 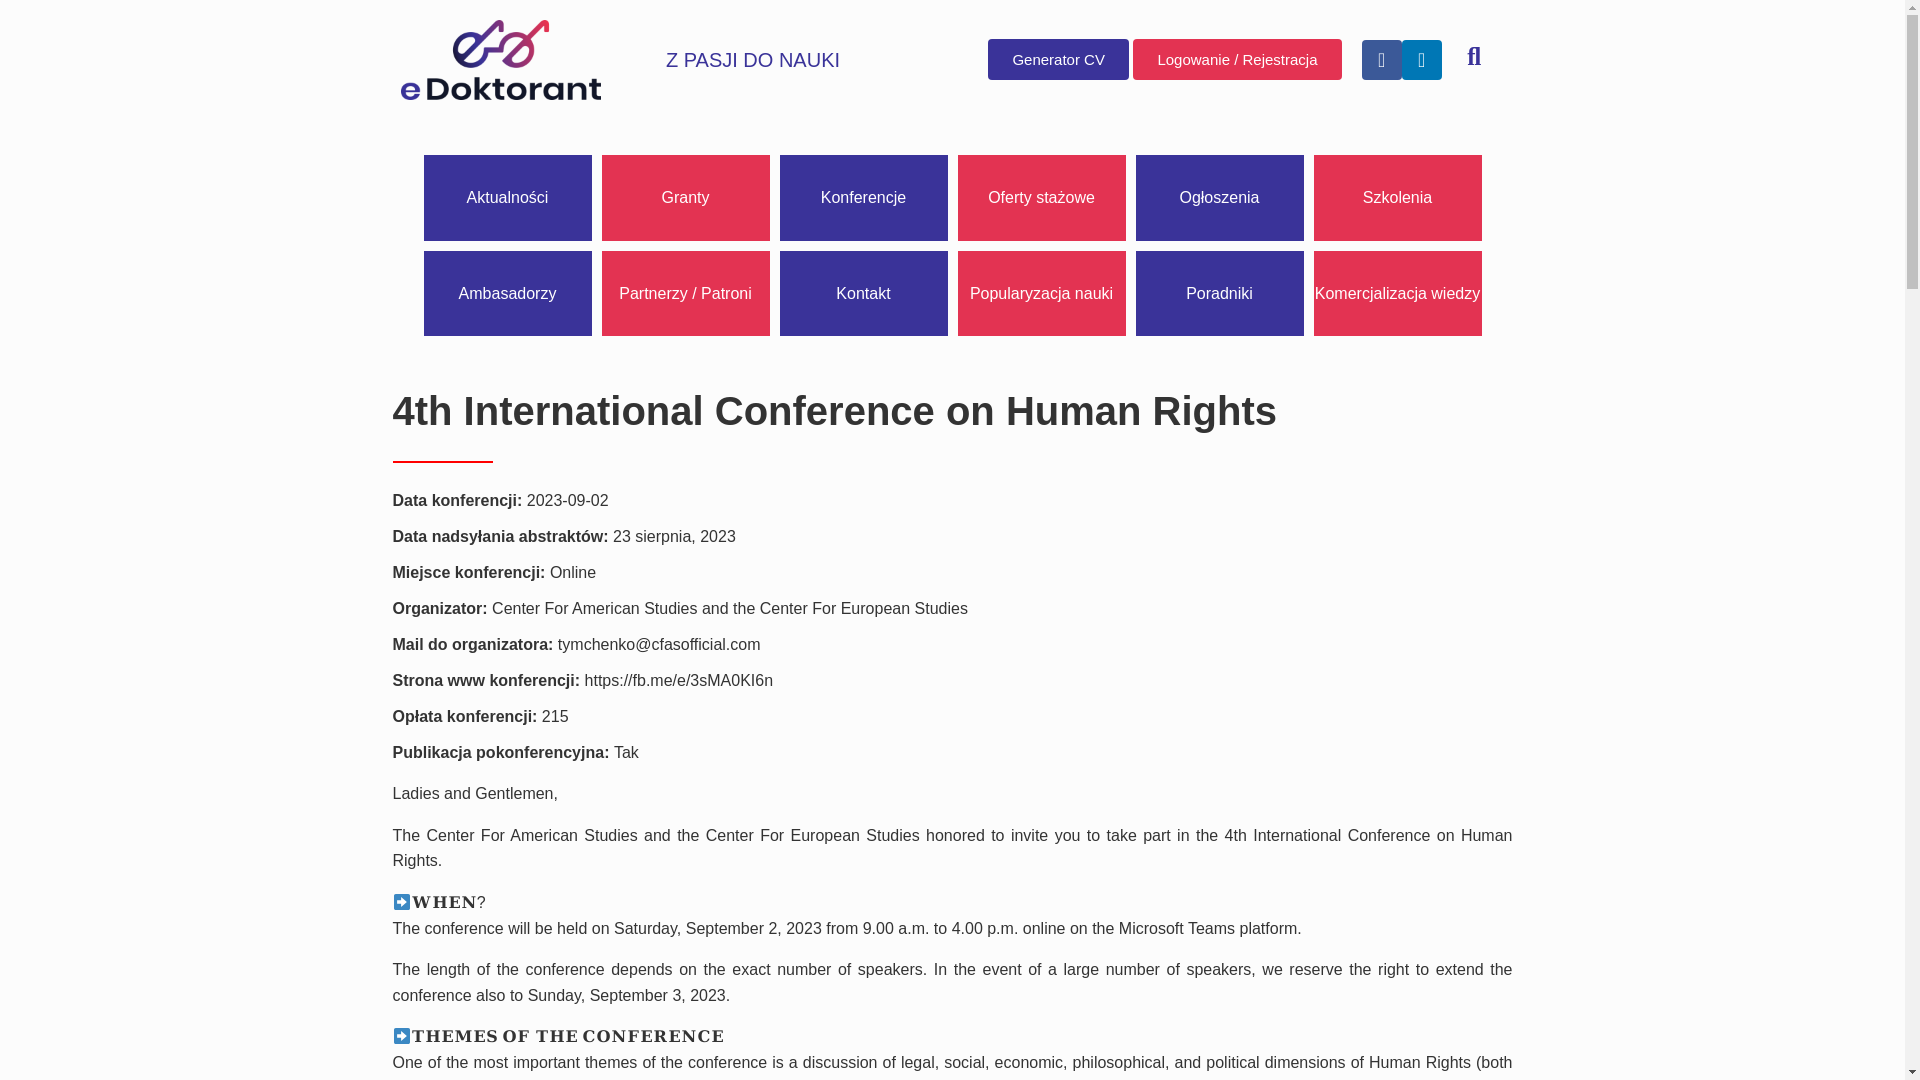 I want to click on Granty, so click(x=686, y=198).